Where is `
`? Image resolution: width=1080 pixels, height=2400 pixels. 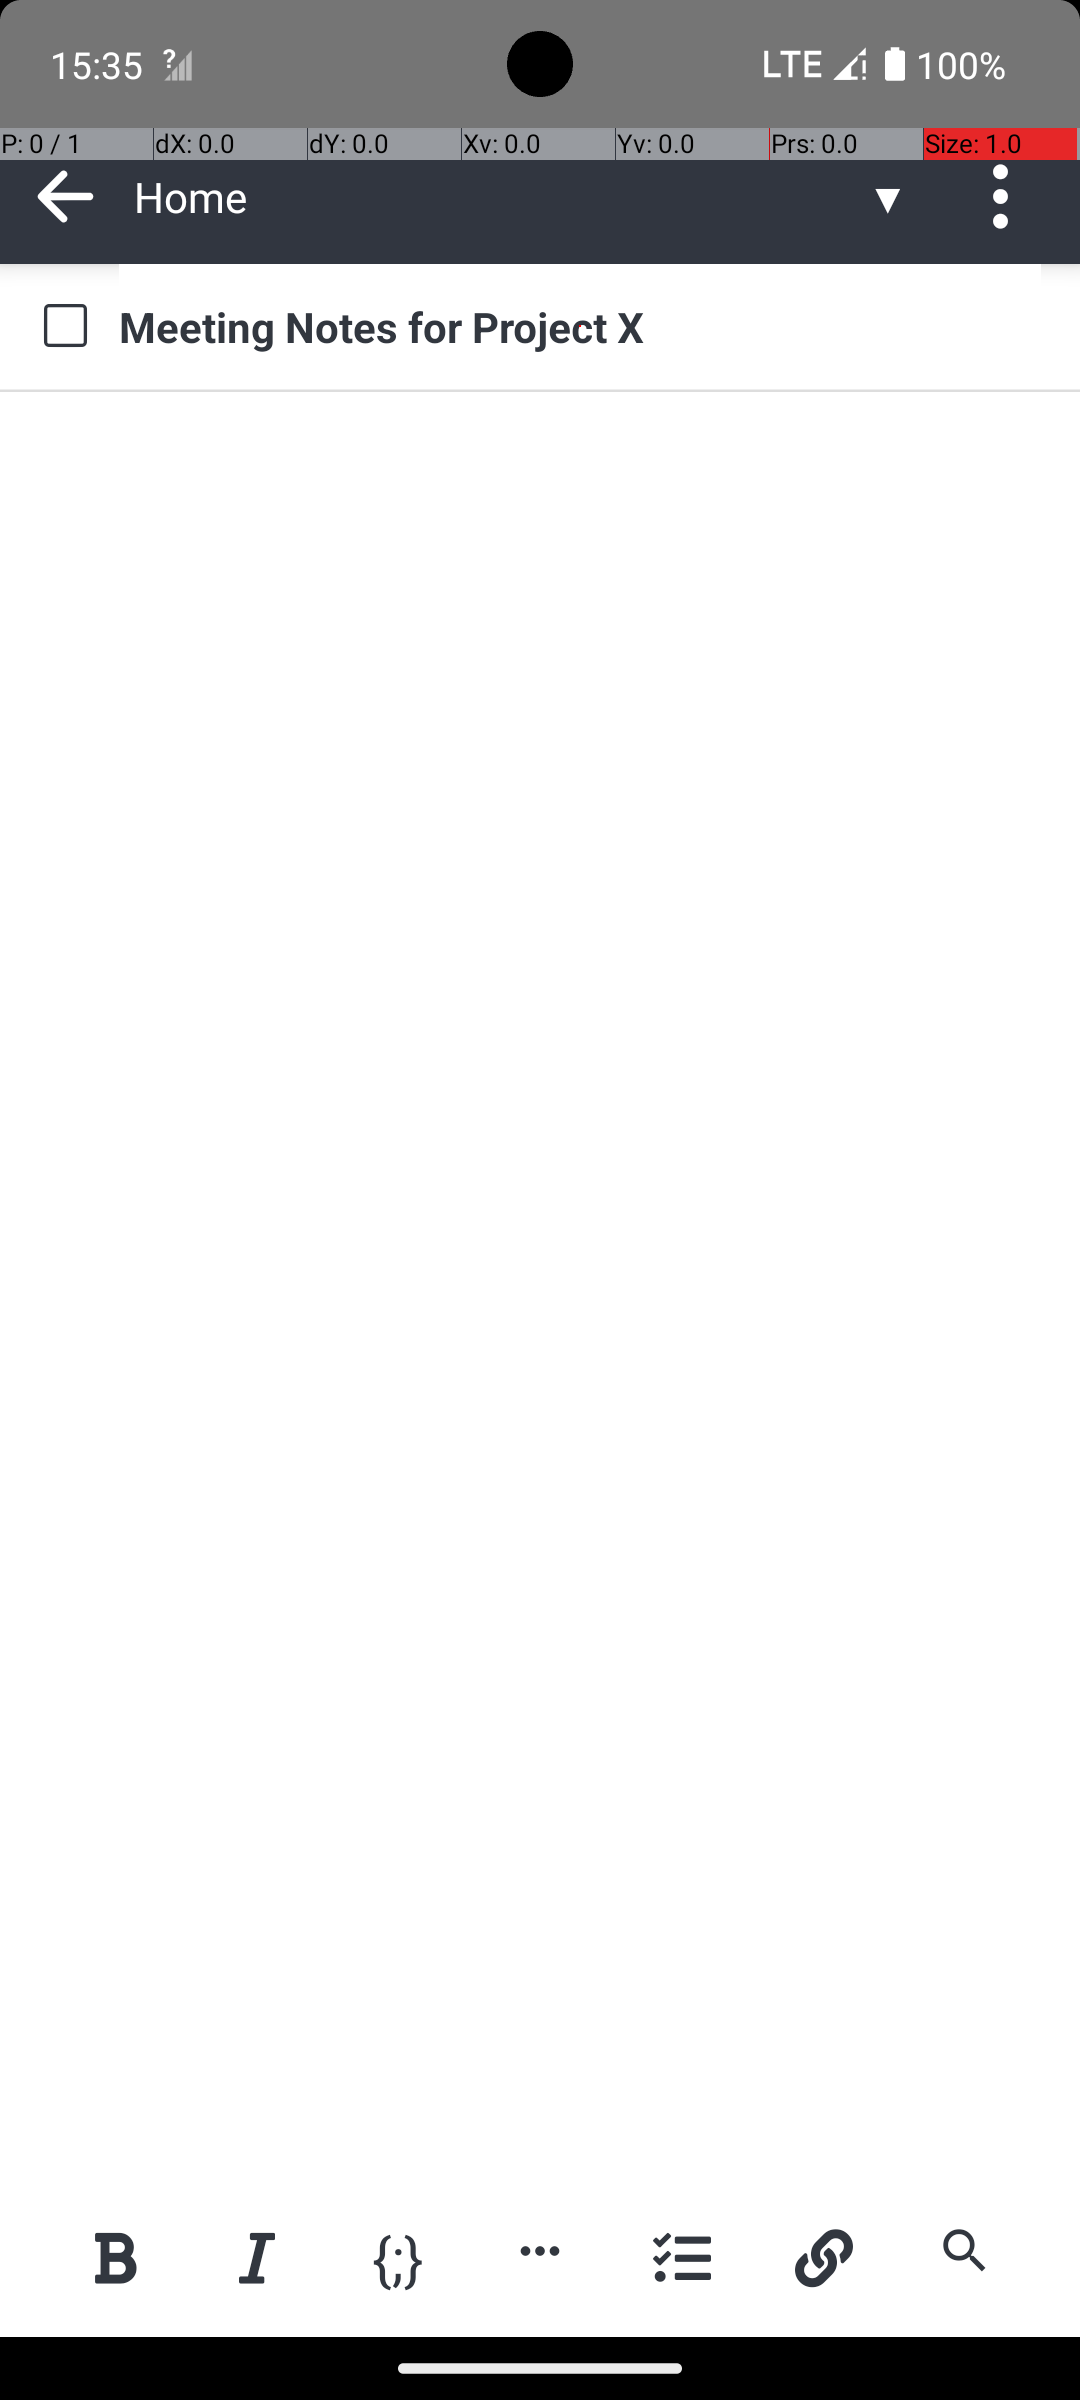

 is located at coordinates (542, 457).